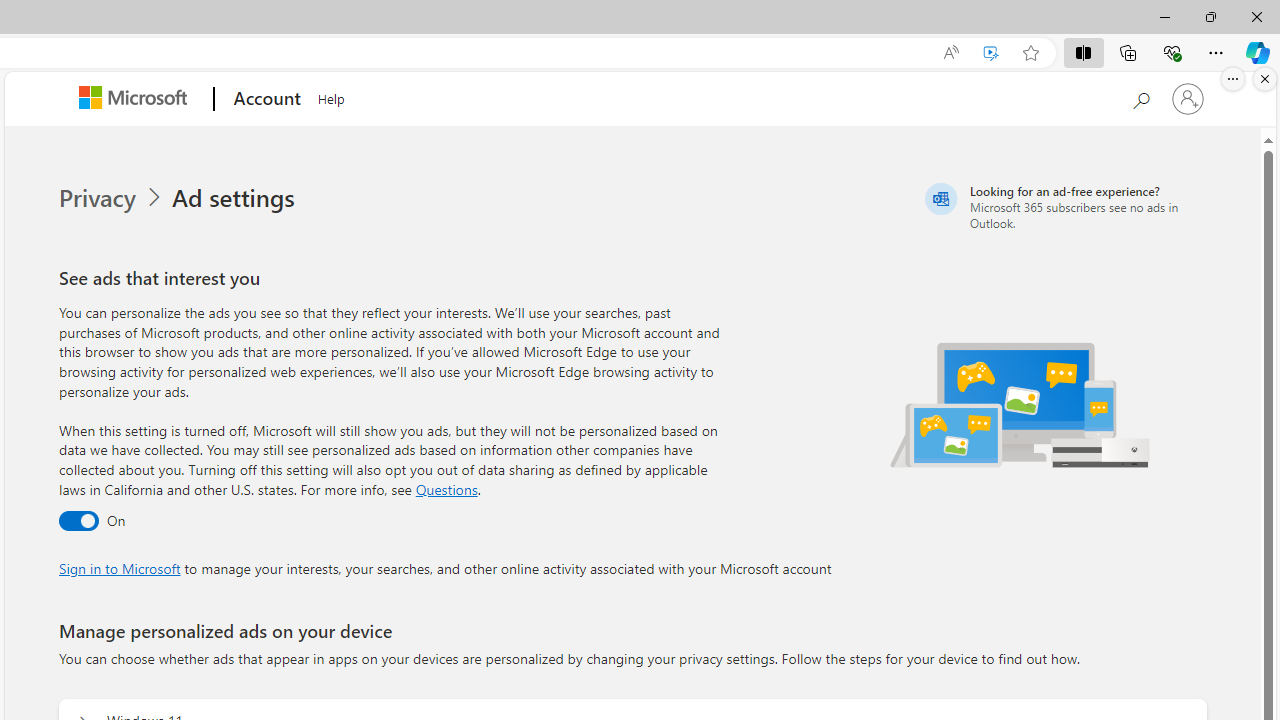  I want to click on Microsoft, so click(136, 99).